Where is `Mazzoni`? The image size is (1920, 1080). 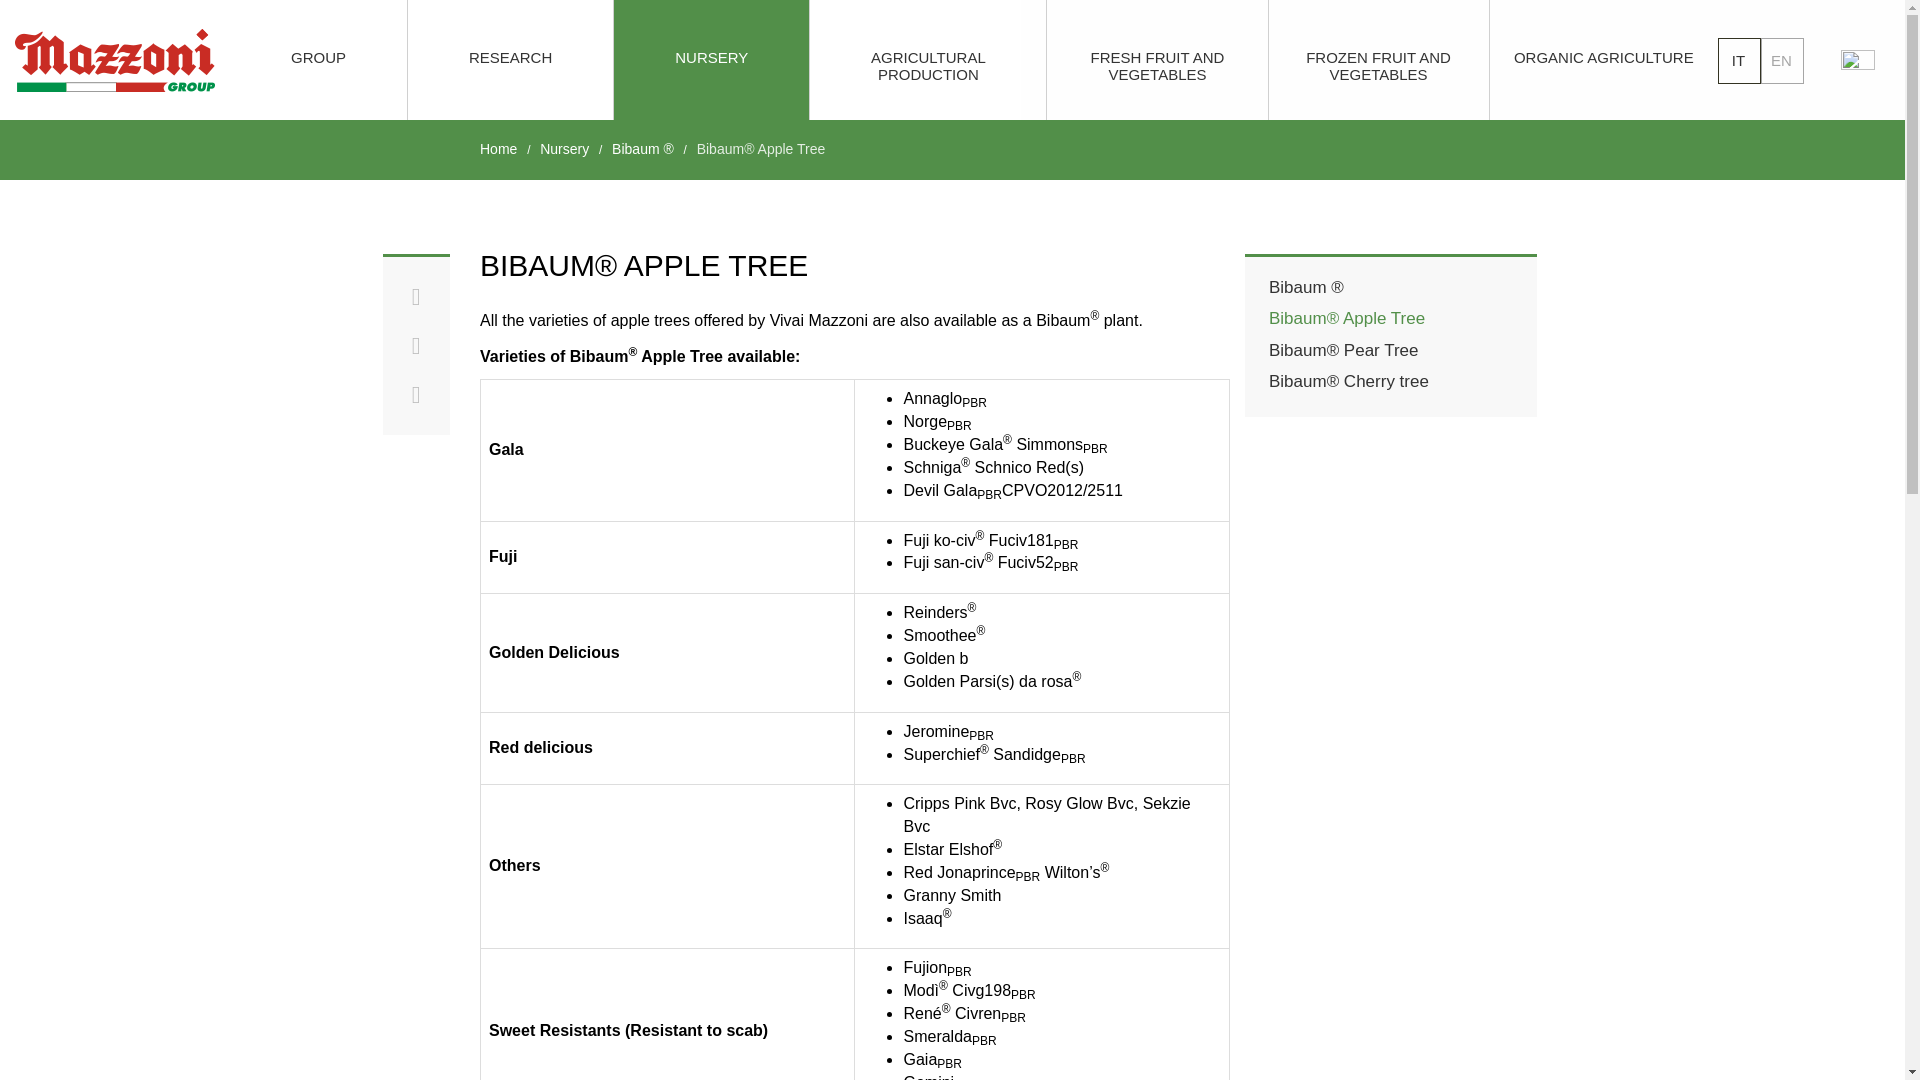 Mazzoni is located at coordinates (115, 60).